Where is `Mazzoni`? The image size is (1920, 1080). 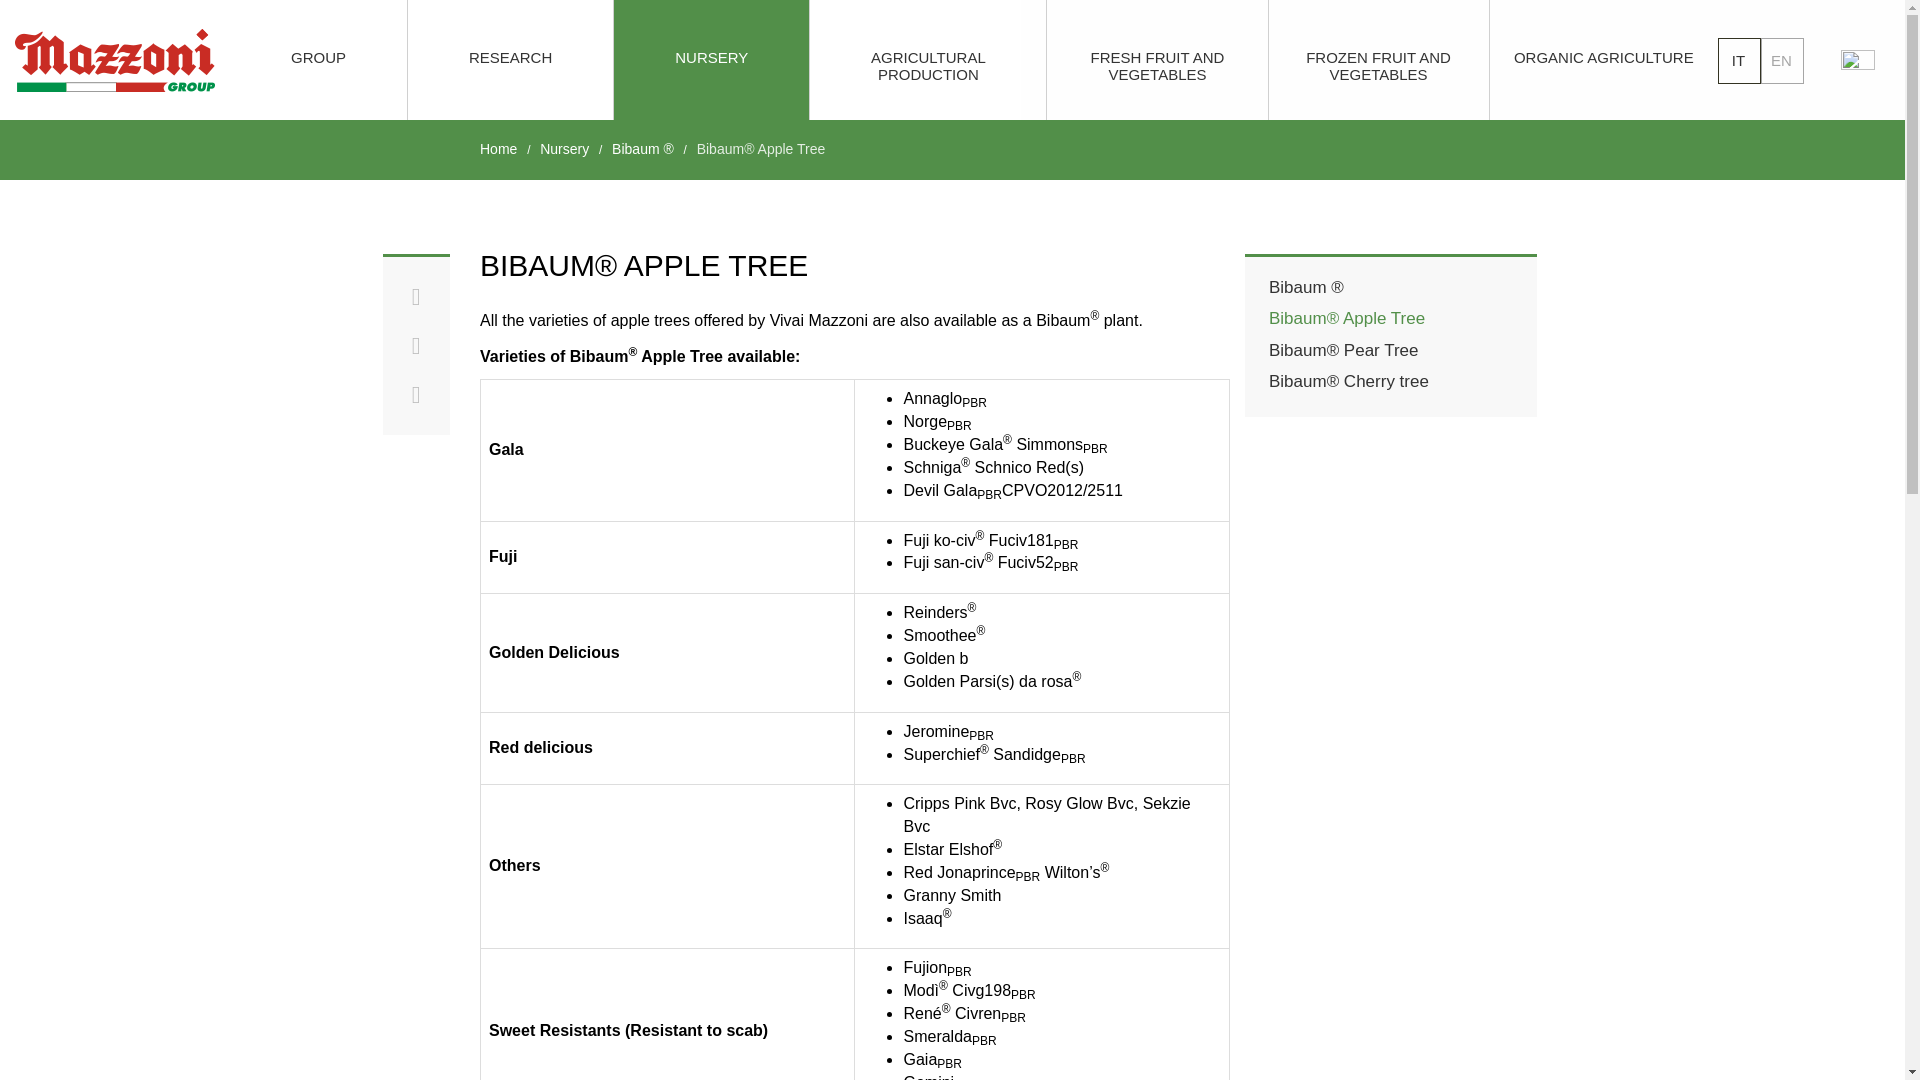 Mazzoni is located at coordinates (115, 60).